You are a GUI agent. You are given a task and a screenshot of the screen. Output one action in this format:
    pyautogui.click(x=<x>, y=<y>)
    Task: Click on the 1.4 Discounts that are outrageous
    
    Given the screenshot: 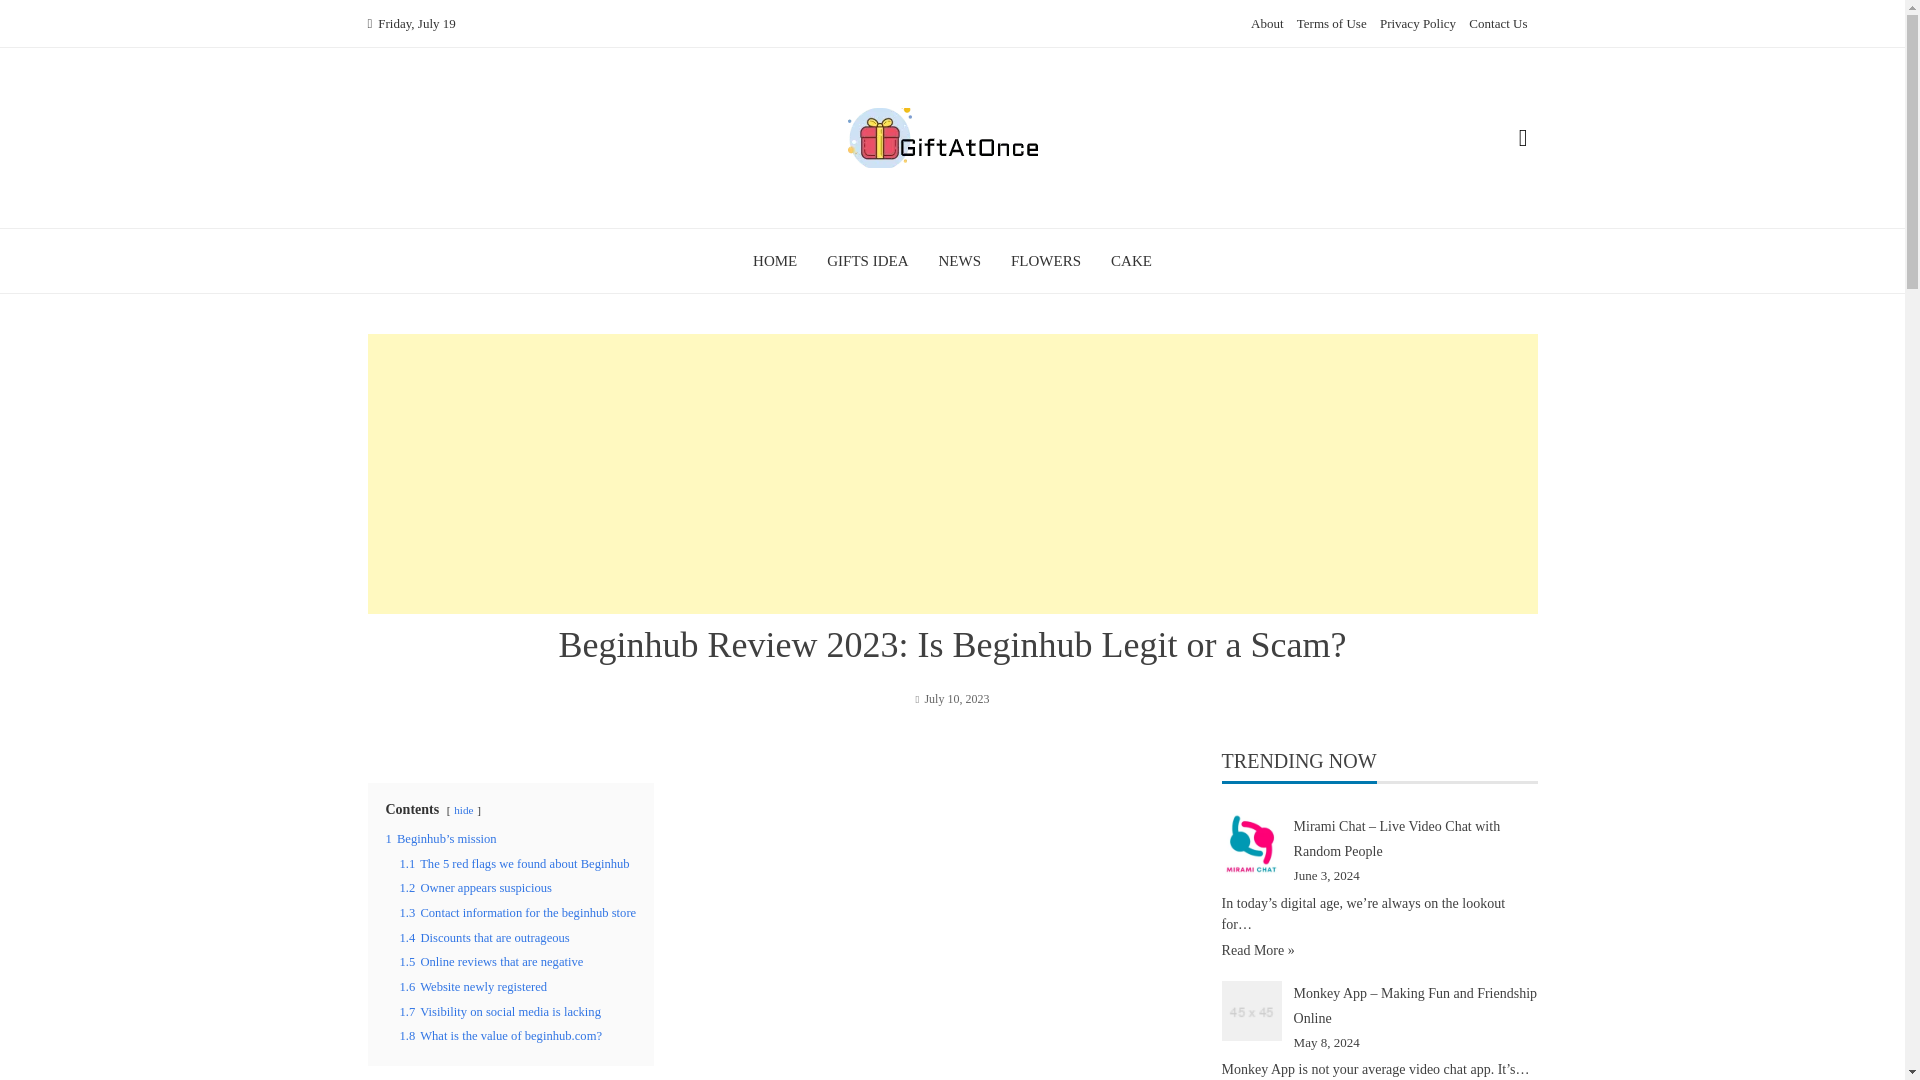 What is the action you would take?
    pyautogui.click(x=484, y=938)
    